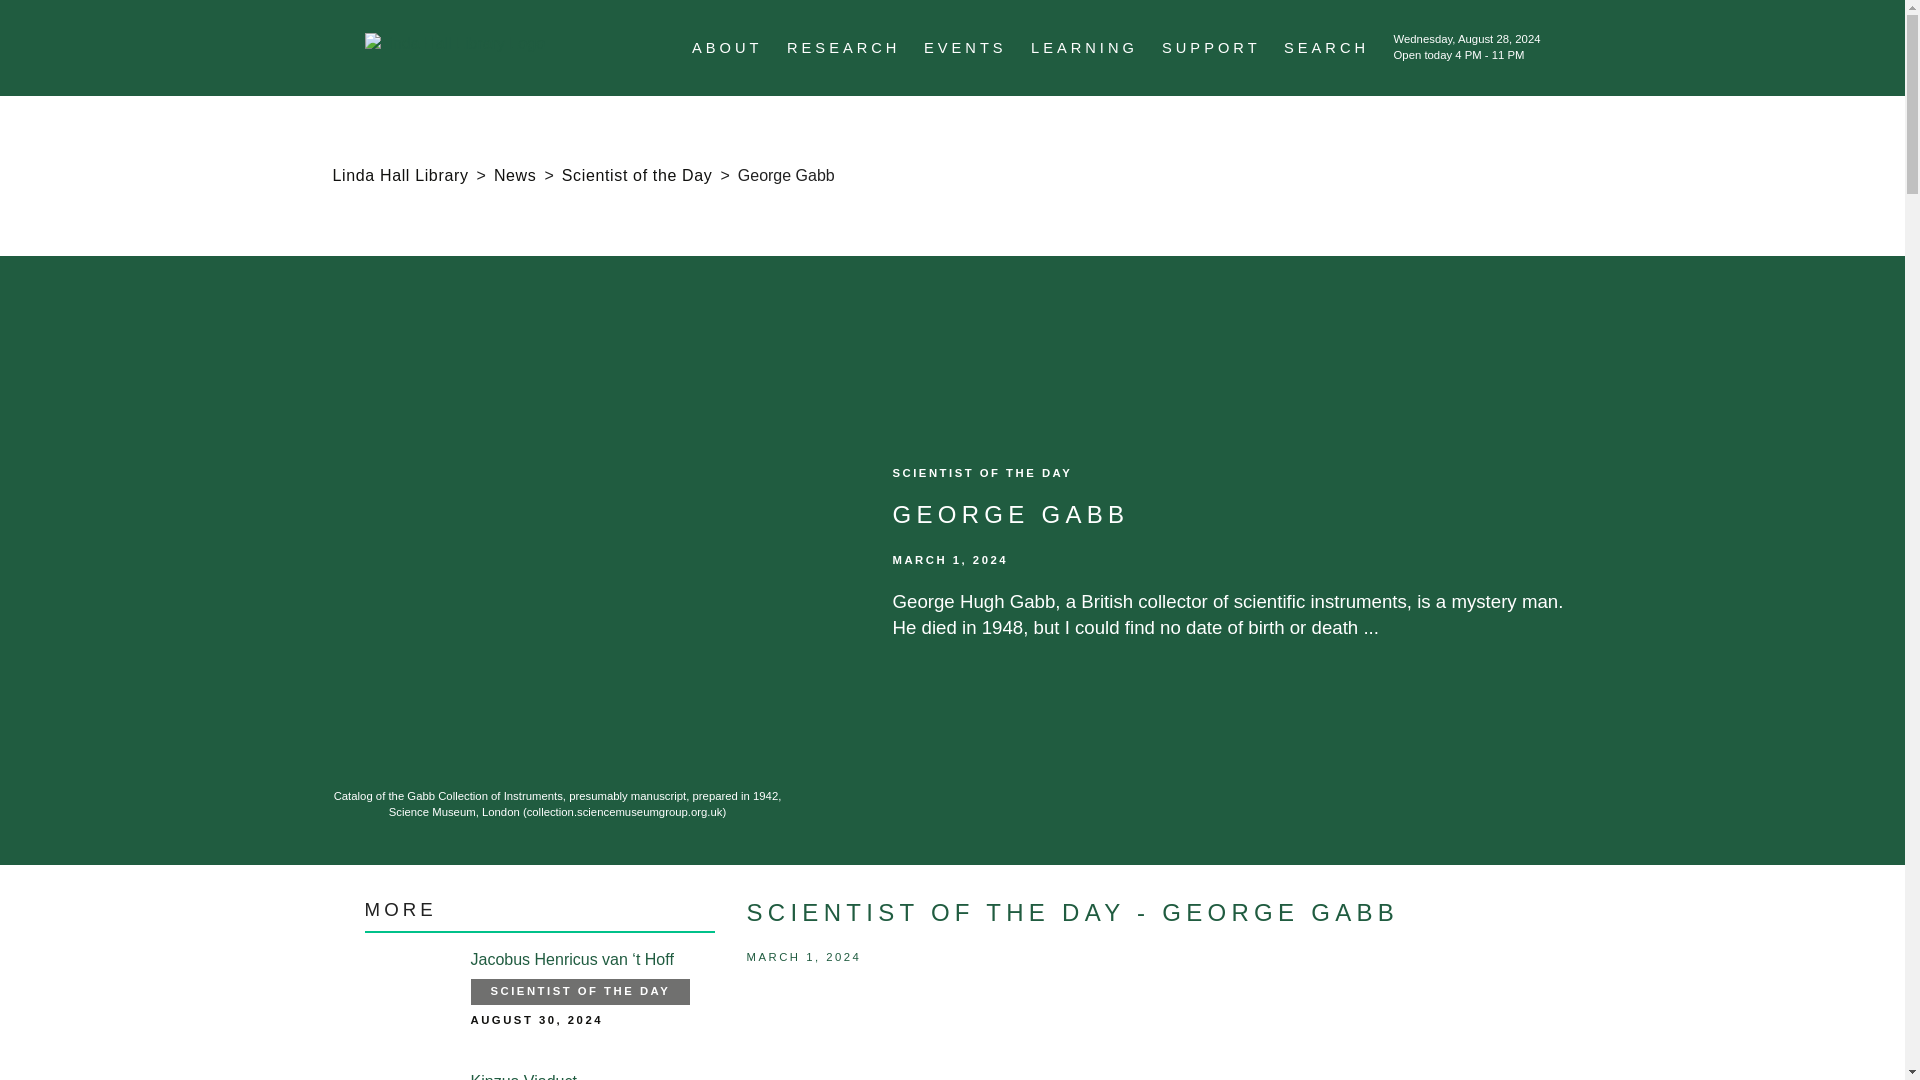 This screenshot has width=1920, height=1080. I want to click on LEARNING, so click(1084, 48).